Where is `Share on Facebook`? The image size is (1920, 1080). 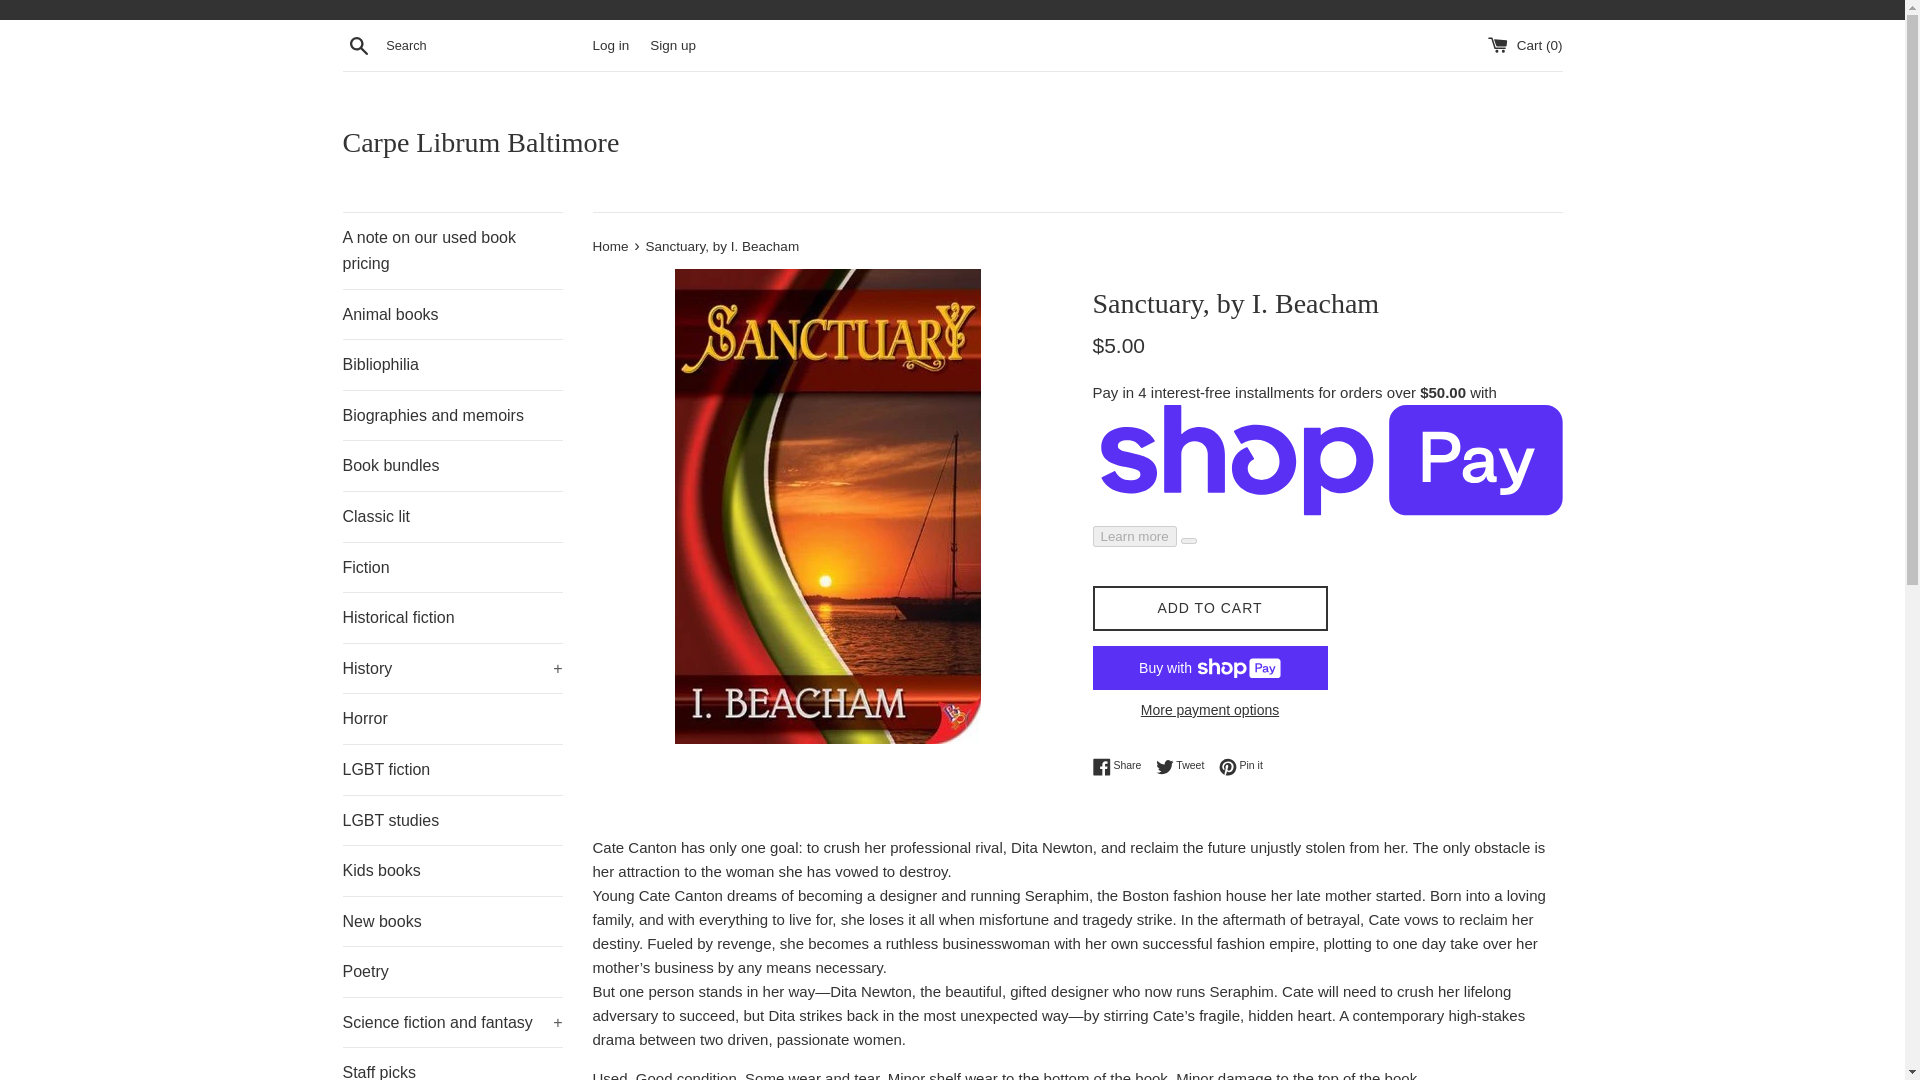 Share on Facebook is located at coordinates (1121, 766).